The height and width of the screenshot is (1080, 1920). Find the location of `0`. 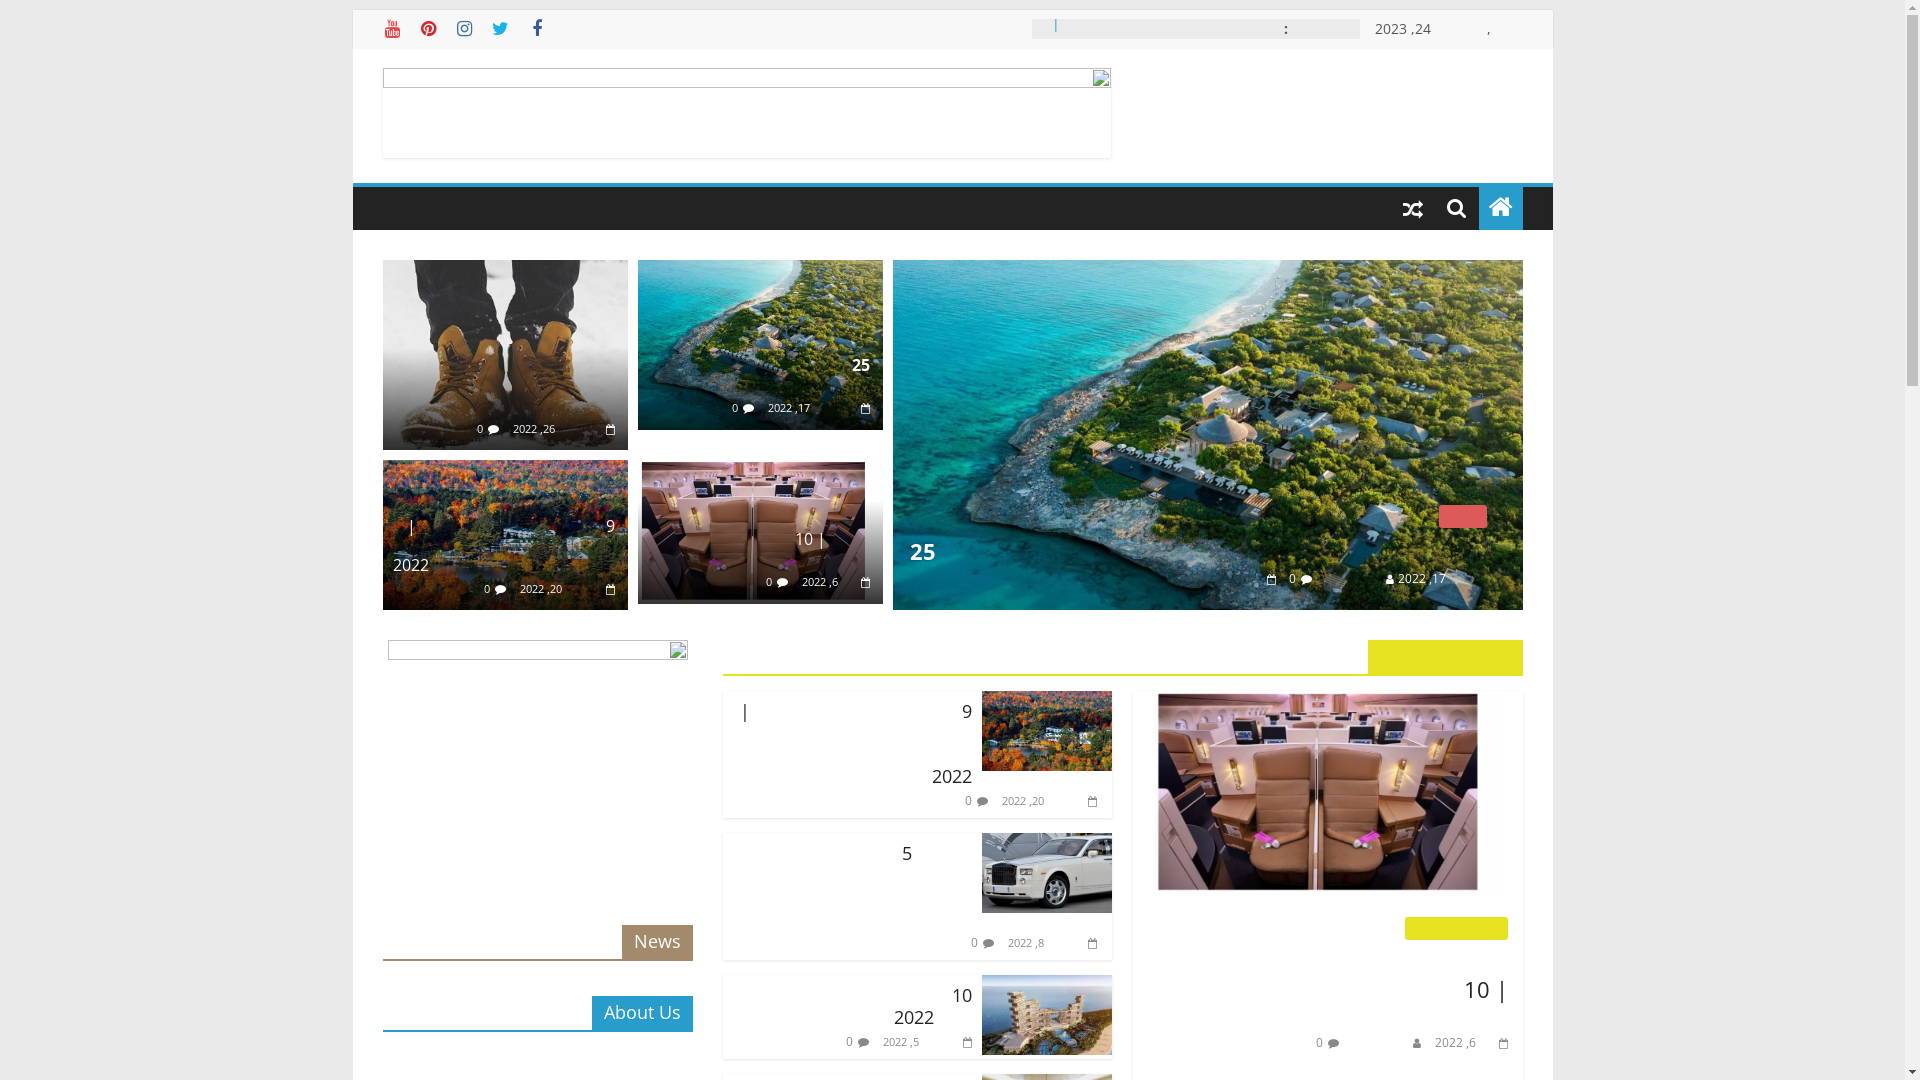

0 is located at coordinates (1292, 646).